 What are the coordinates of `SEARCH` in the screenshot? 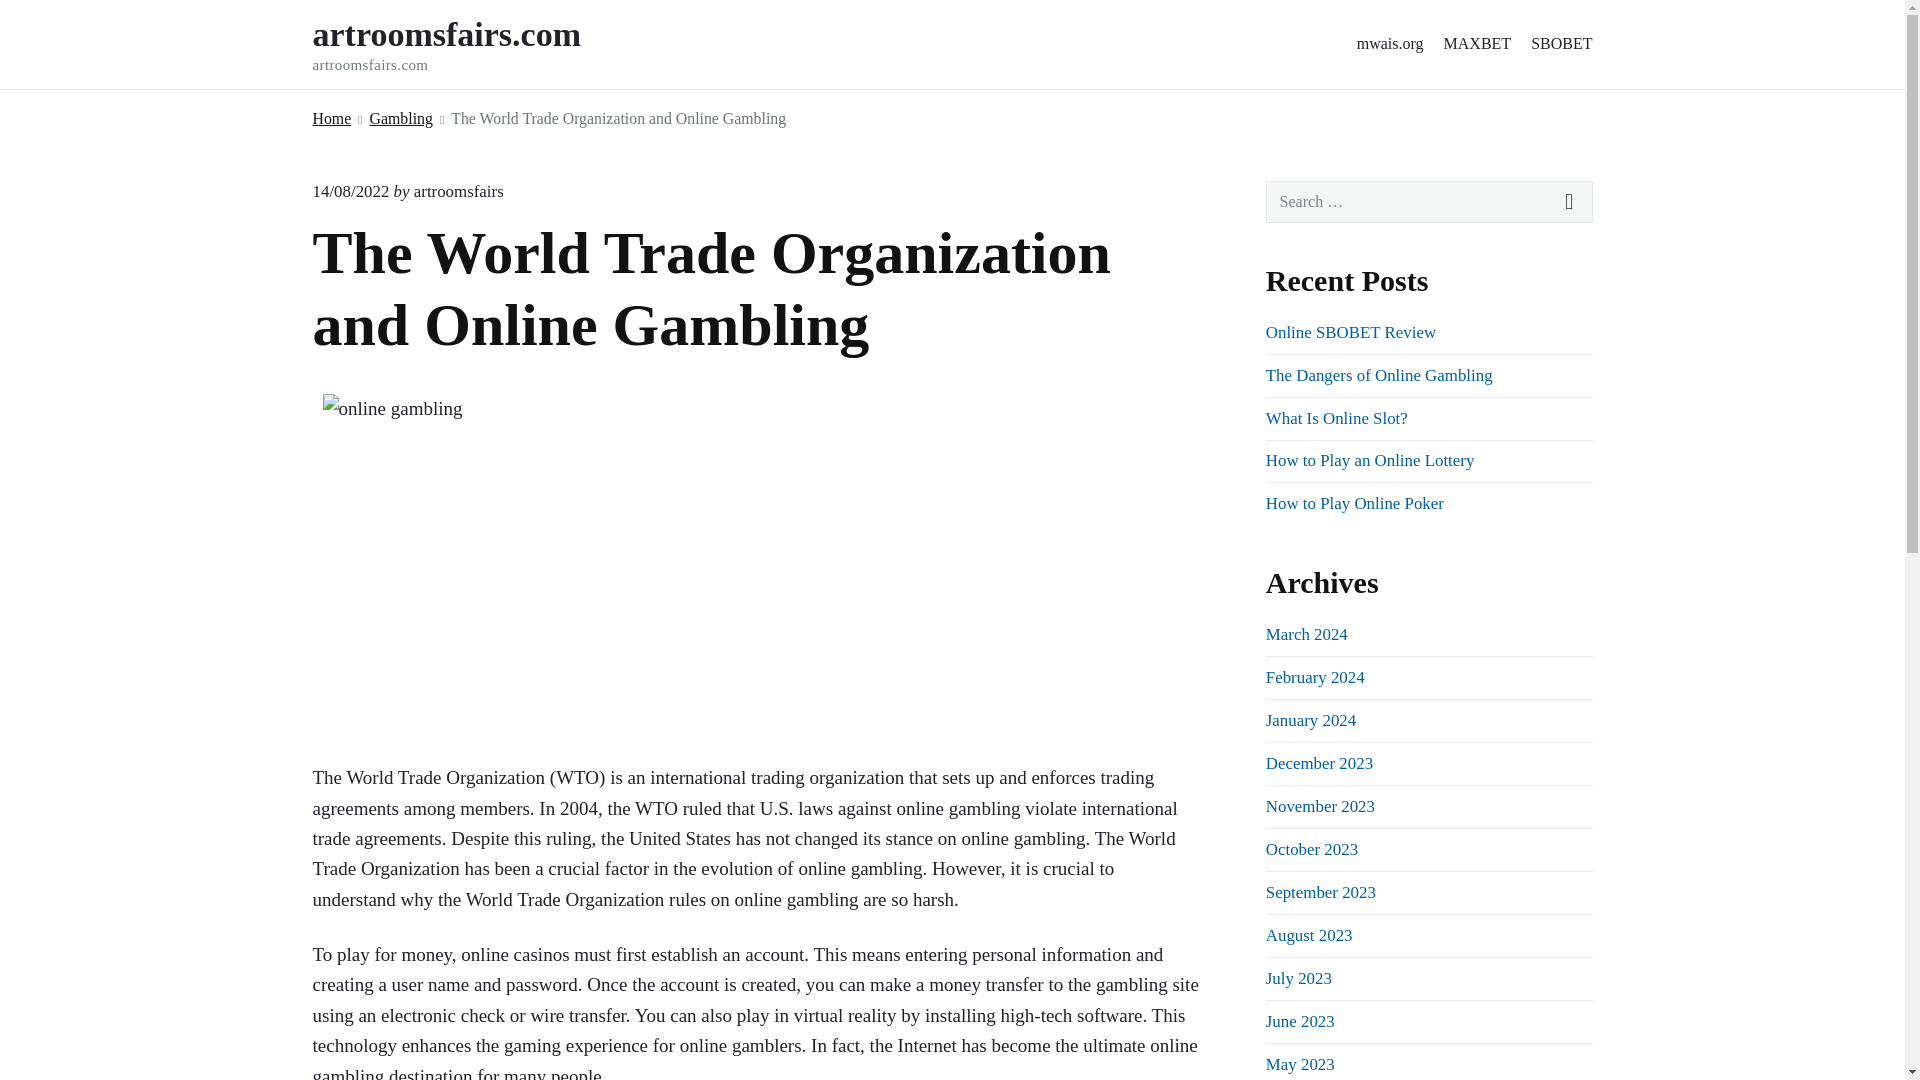 It's located at (1570, 202).